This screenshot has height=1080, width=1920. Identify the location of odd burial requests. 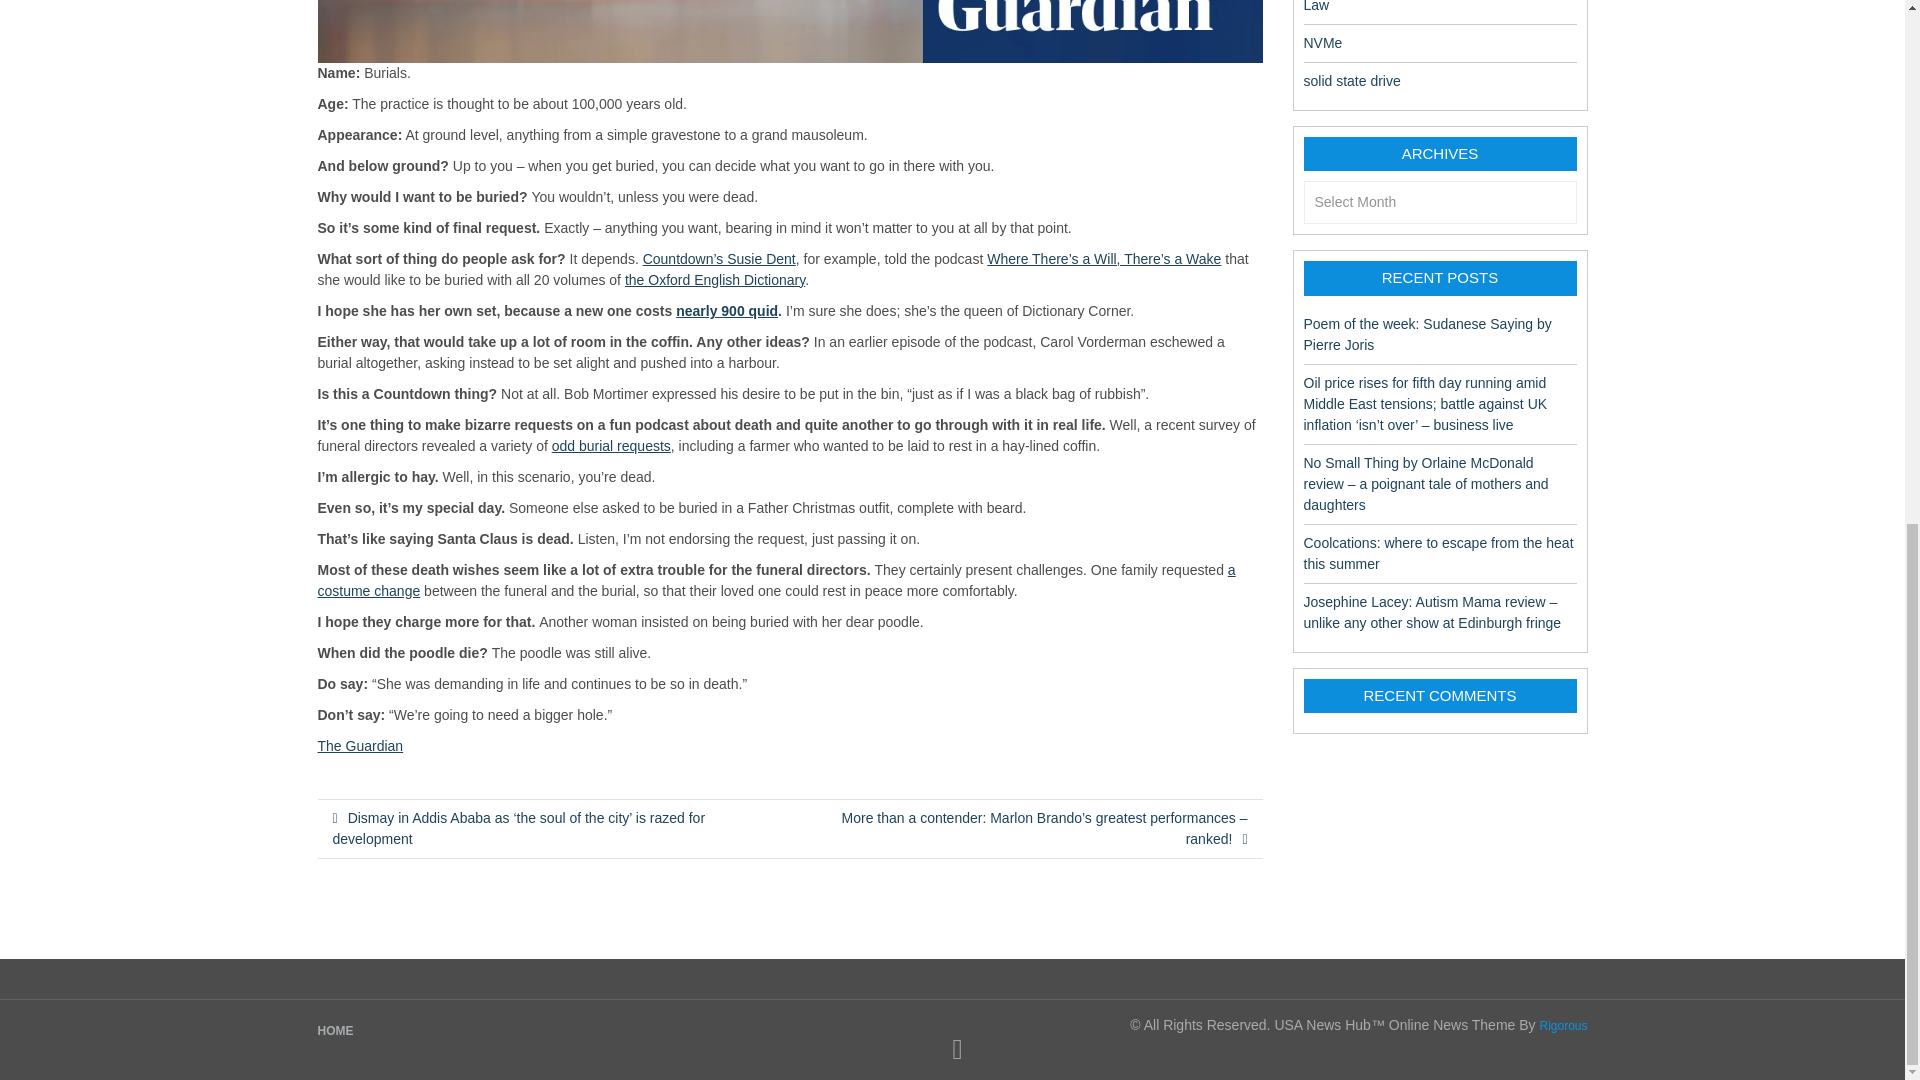
(611, 446).